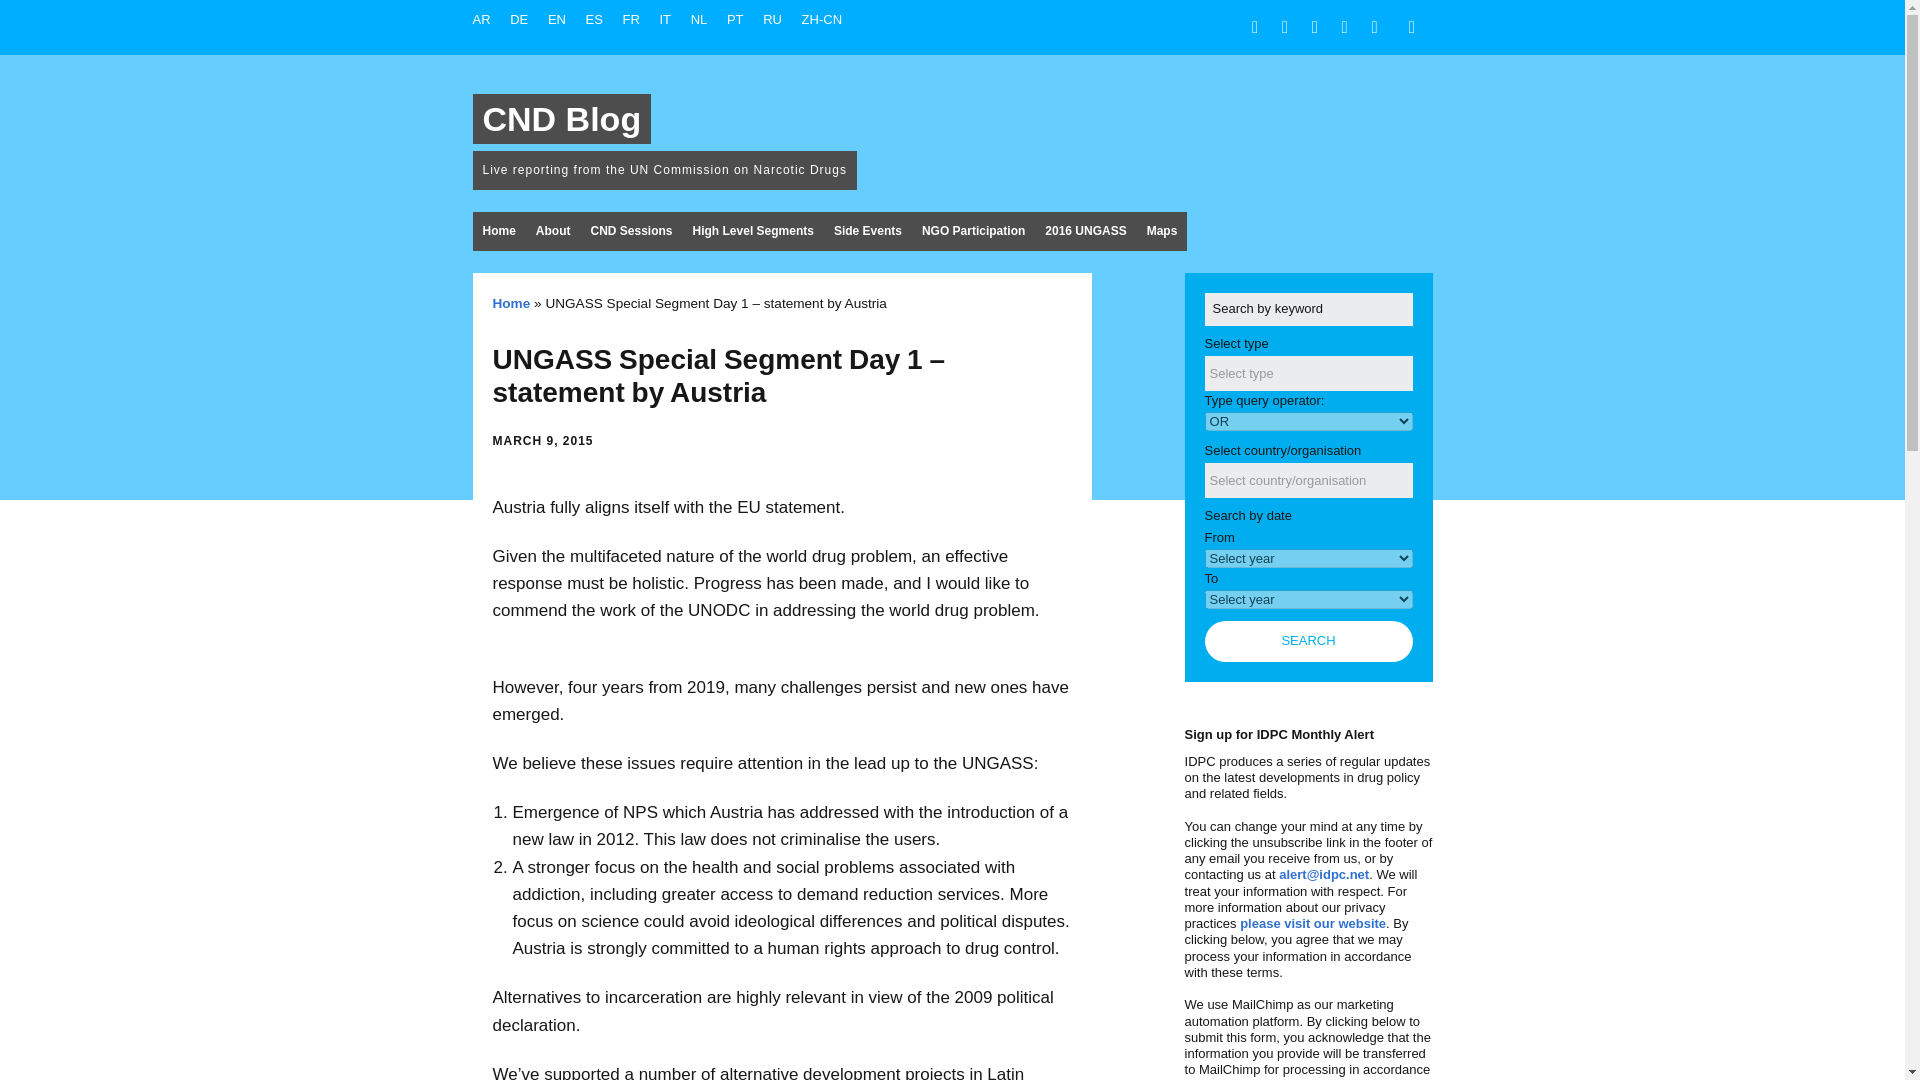 This screenshot has width=1920, height=1080. Describe the element at coordinates (868, 230) in the screenshot. I see `Side Events` at that location.